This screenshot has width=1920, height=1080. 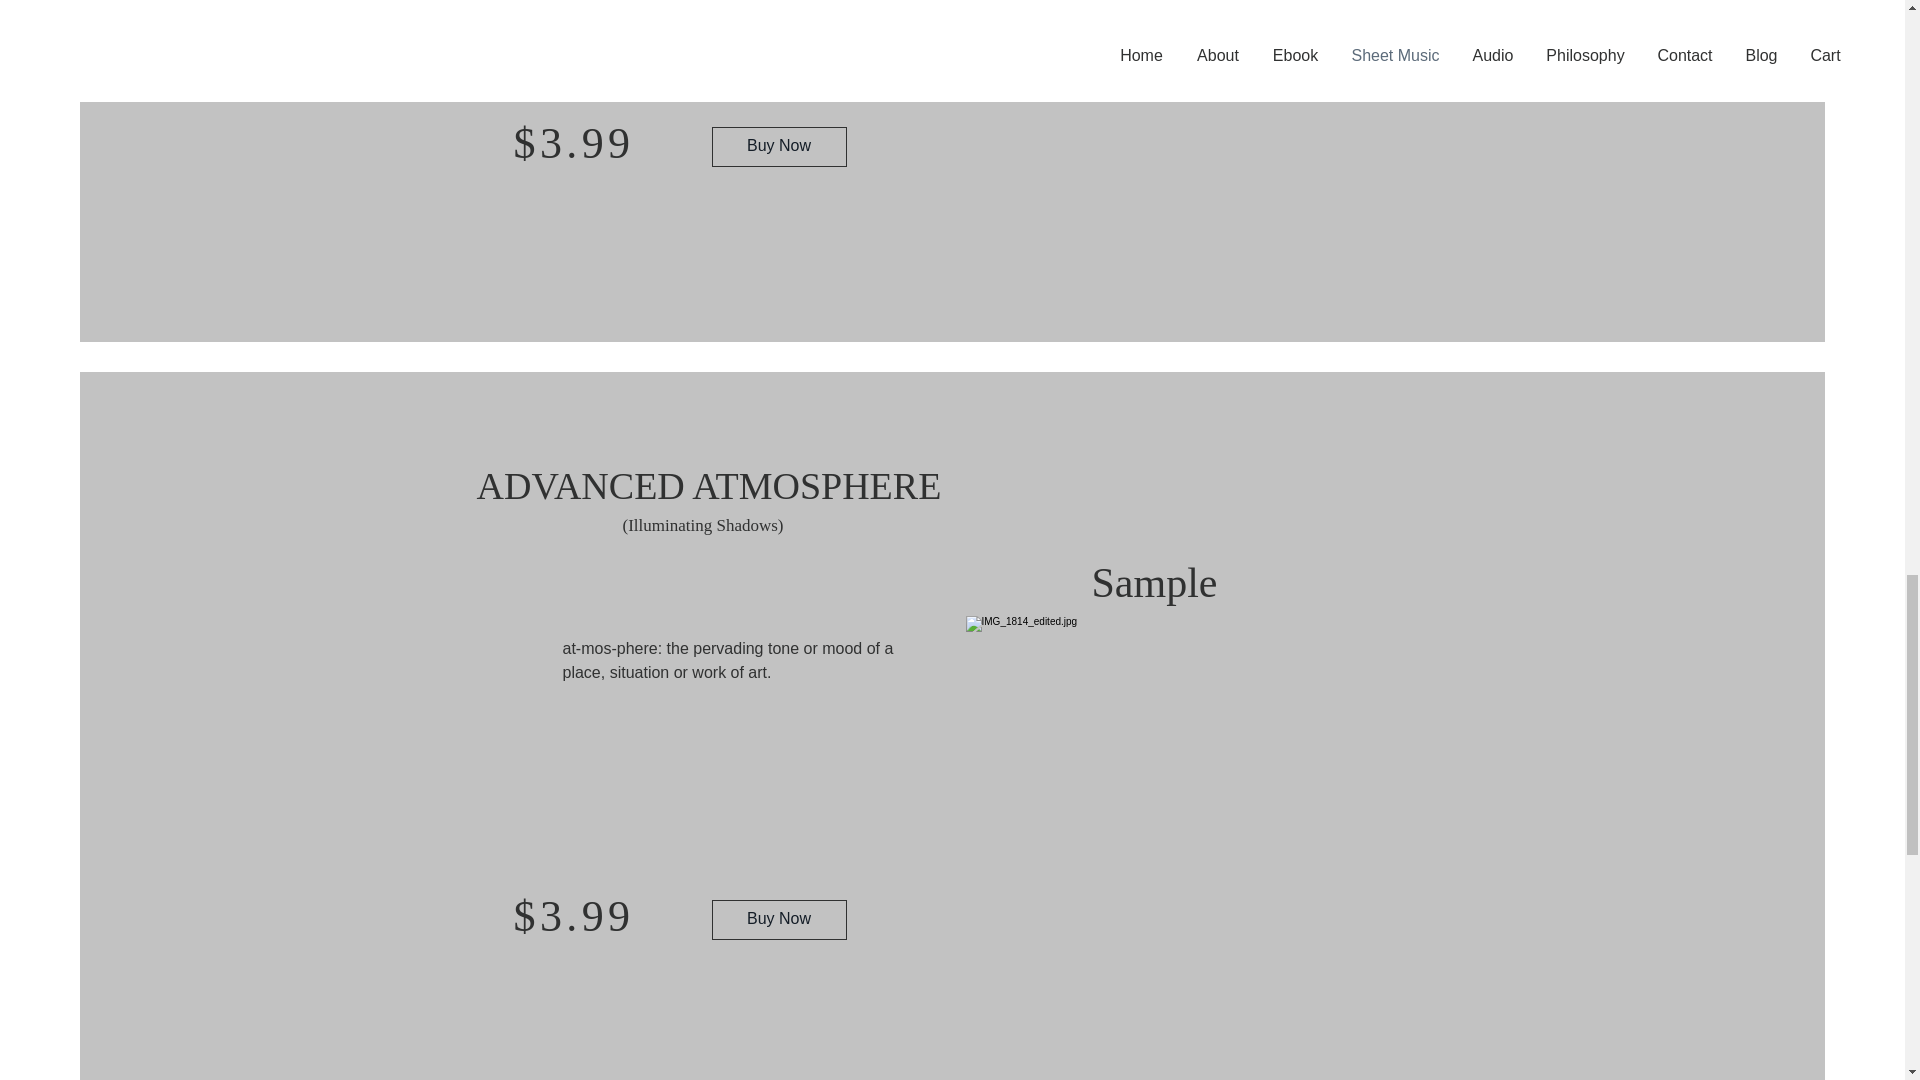 I want to click on Buy Now, so click(x=779, y=126).